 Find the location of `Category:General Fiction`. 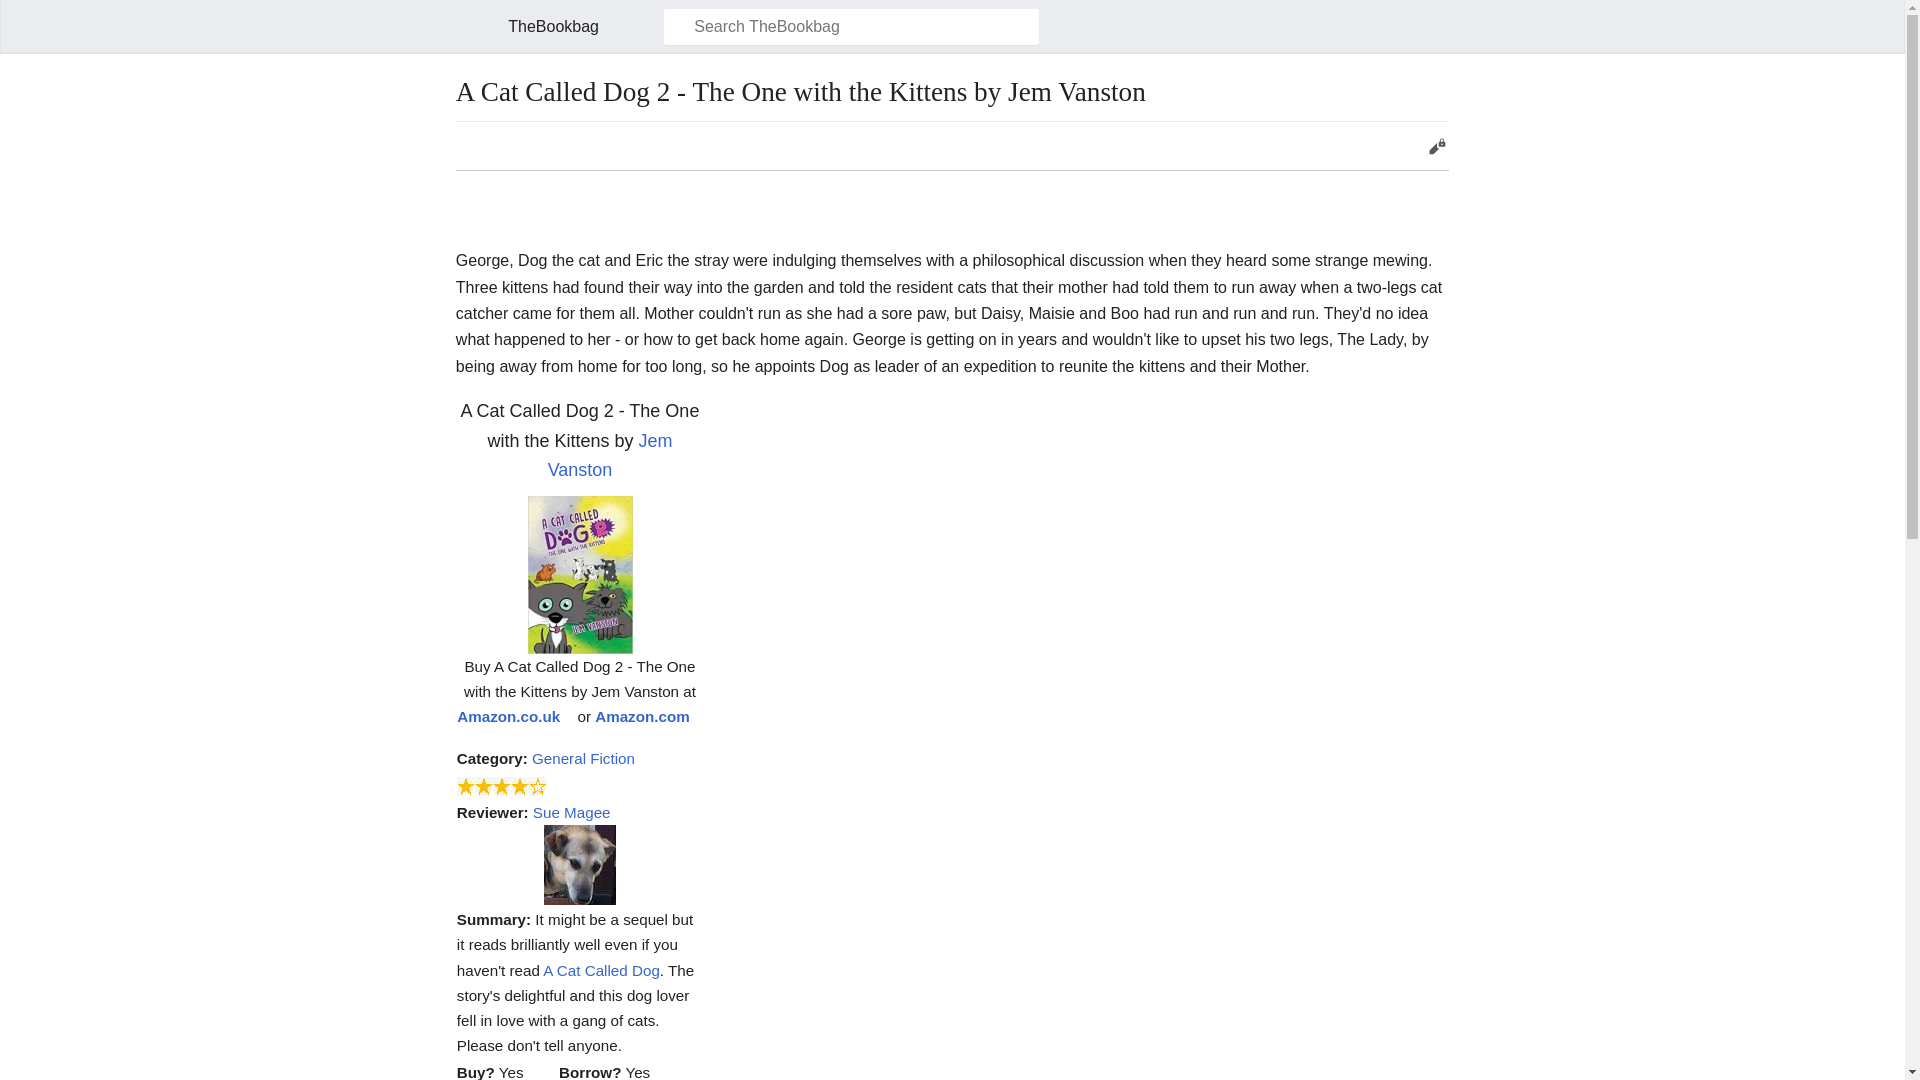

Category:General Fiction is located at coordinates (583, 758).